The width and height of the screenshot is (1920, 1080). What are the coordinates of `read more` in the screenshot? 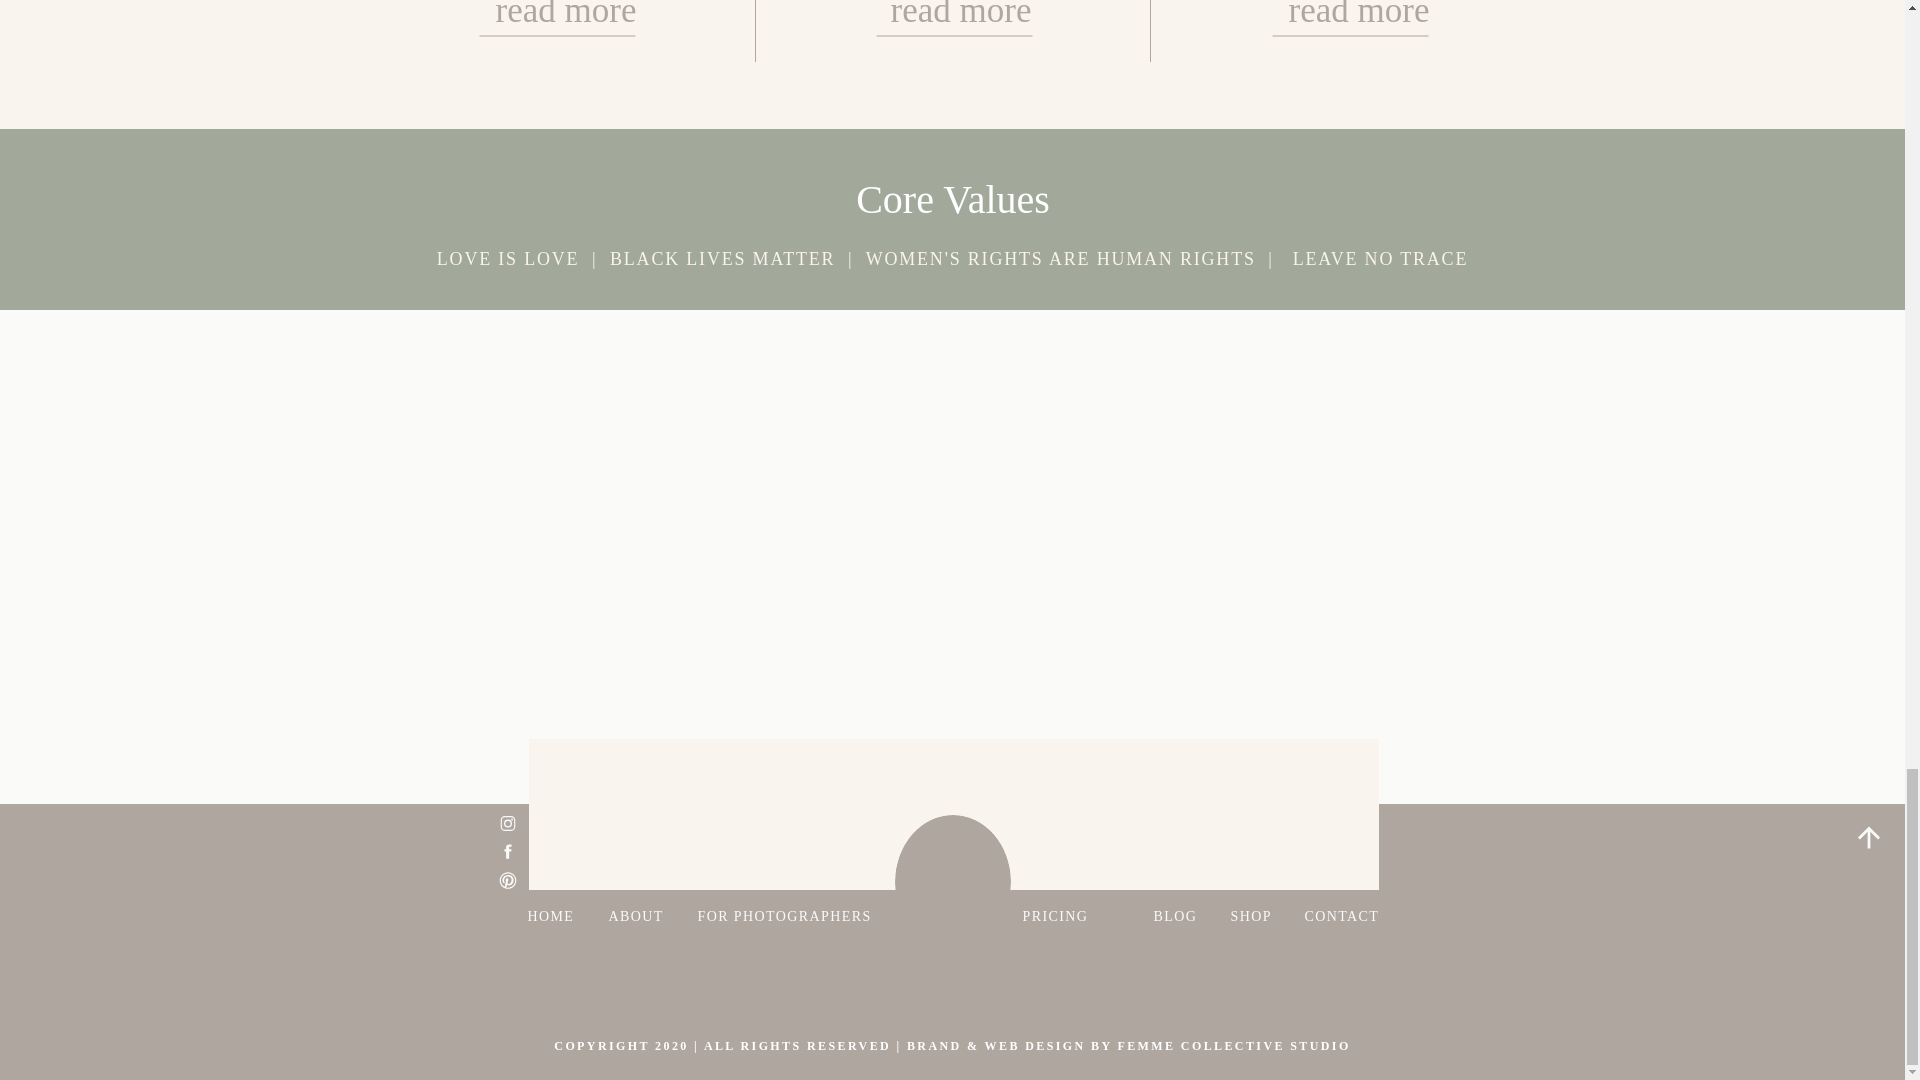 It's located at (558, 24).